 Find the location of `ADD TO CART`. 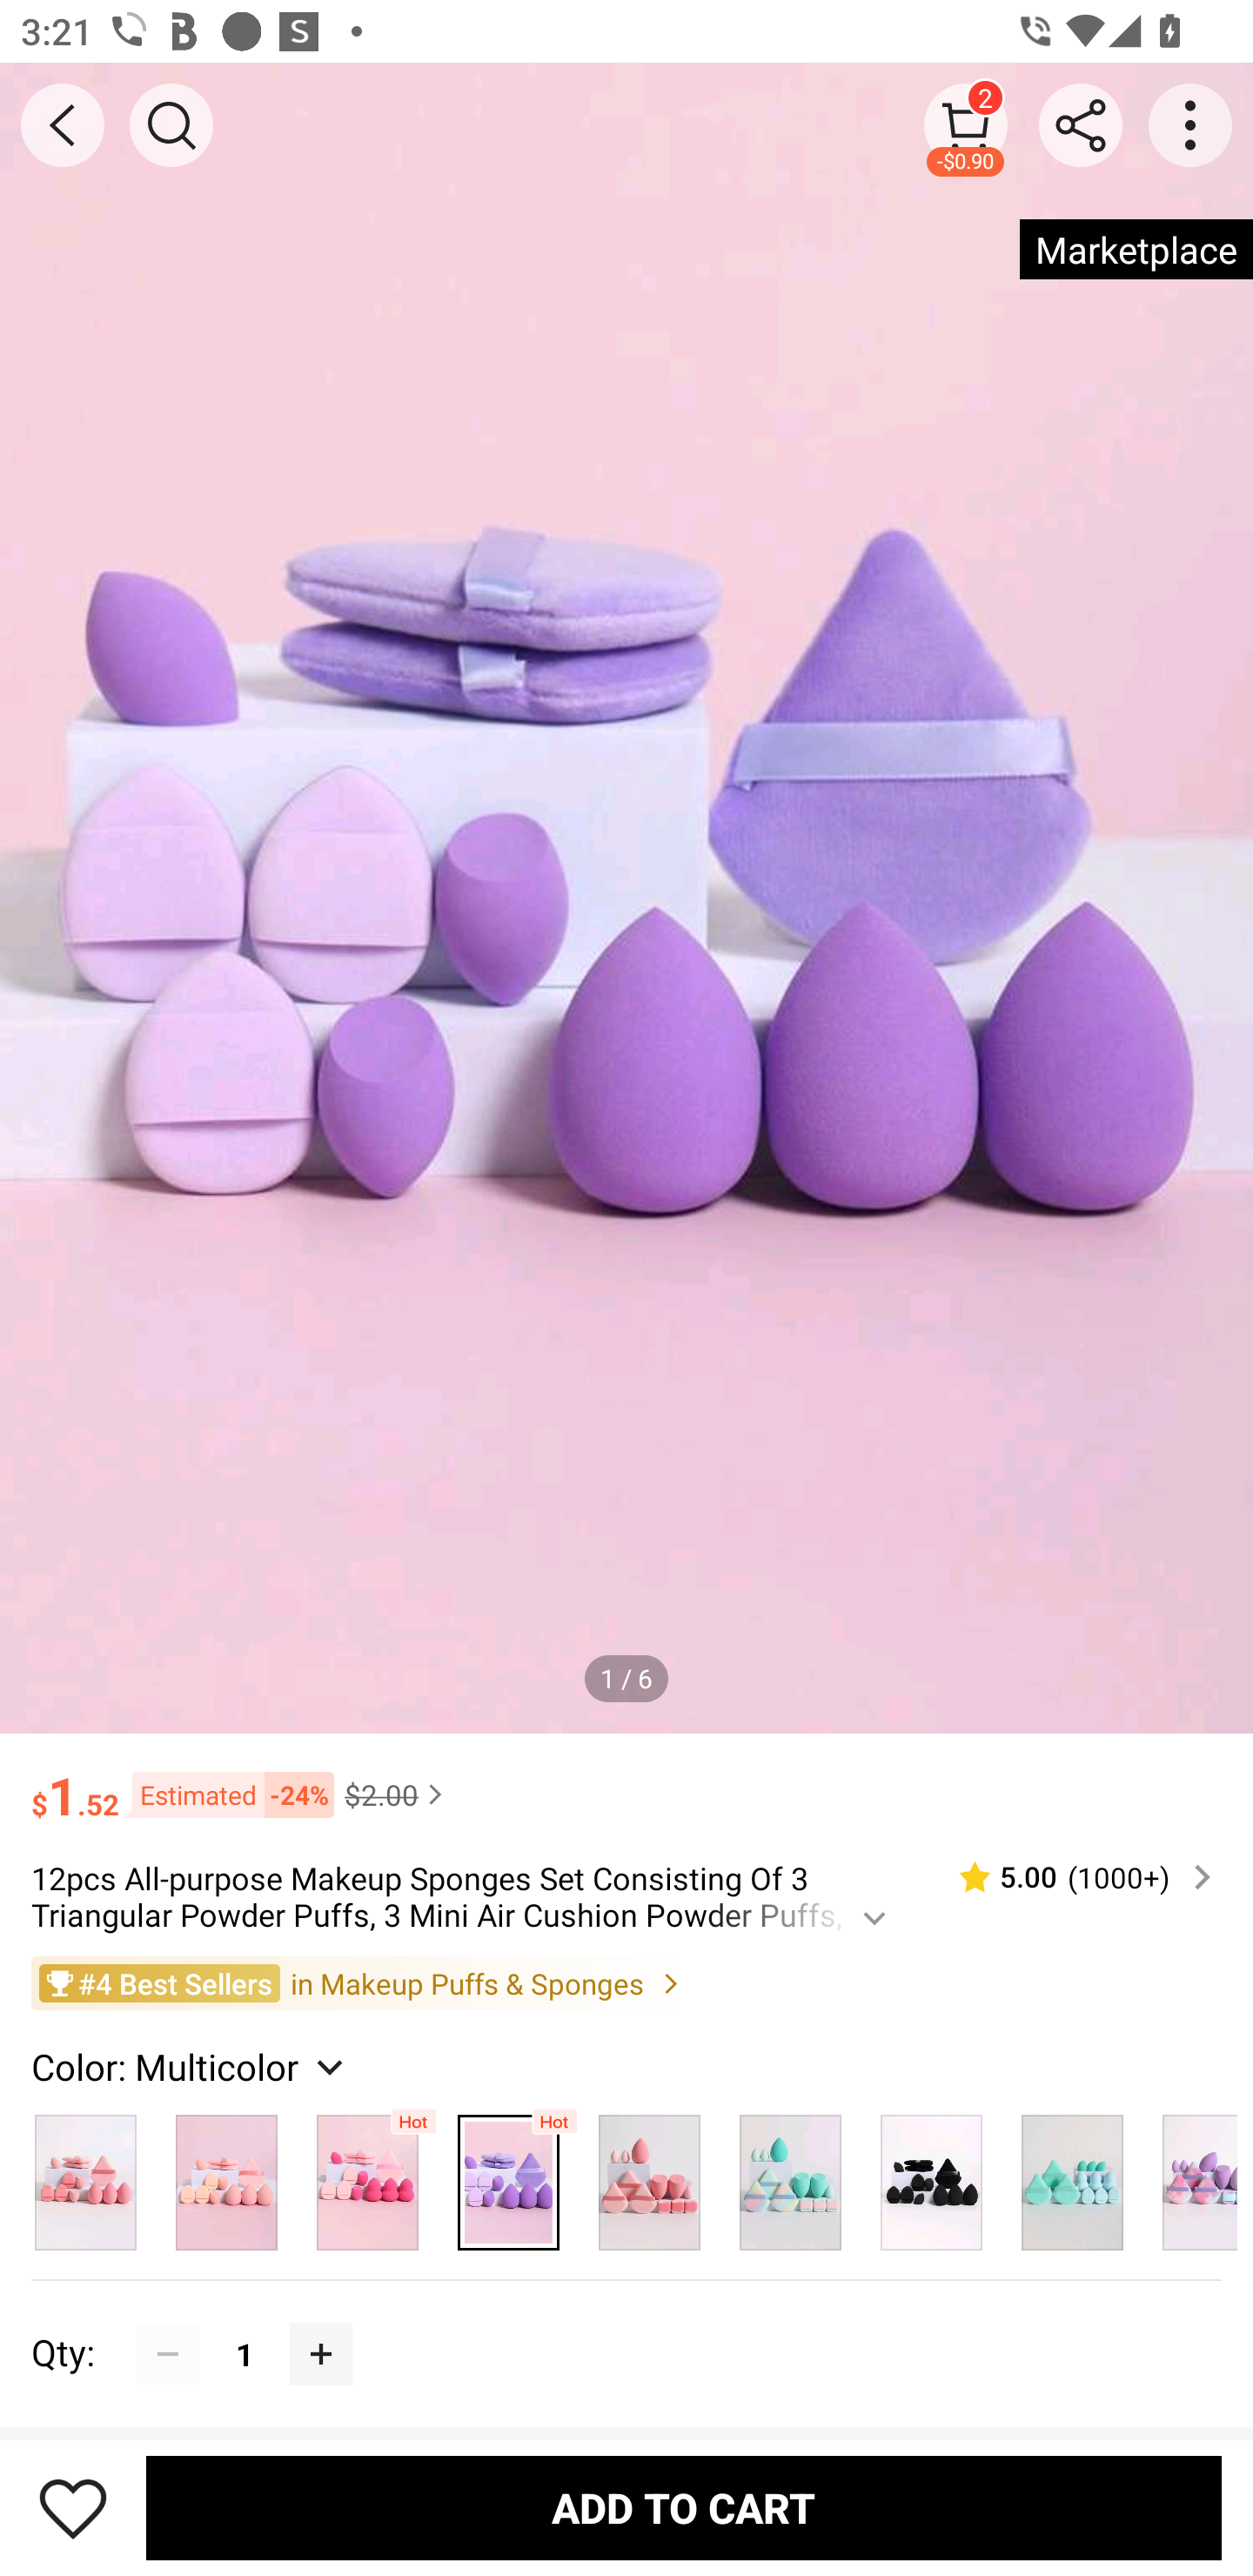

ADD TO CART is located at coordinates (684, 2507).